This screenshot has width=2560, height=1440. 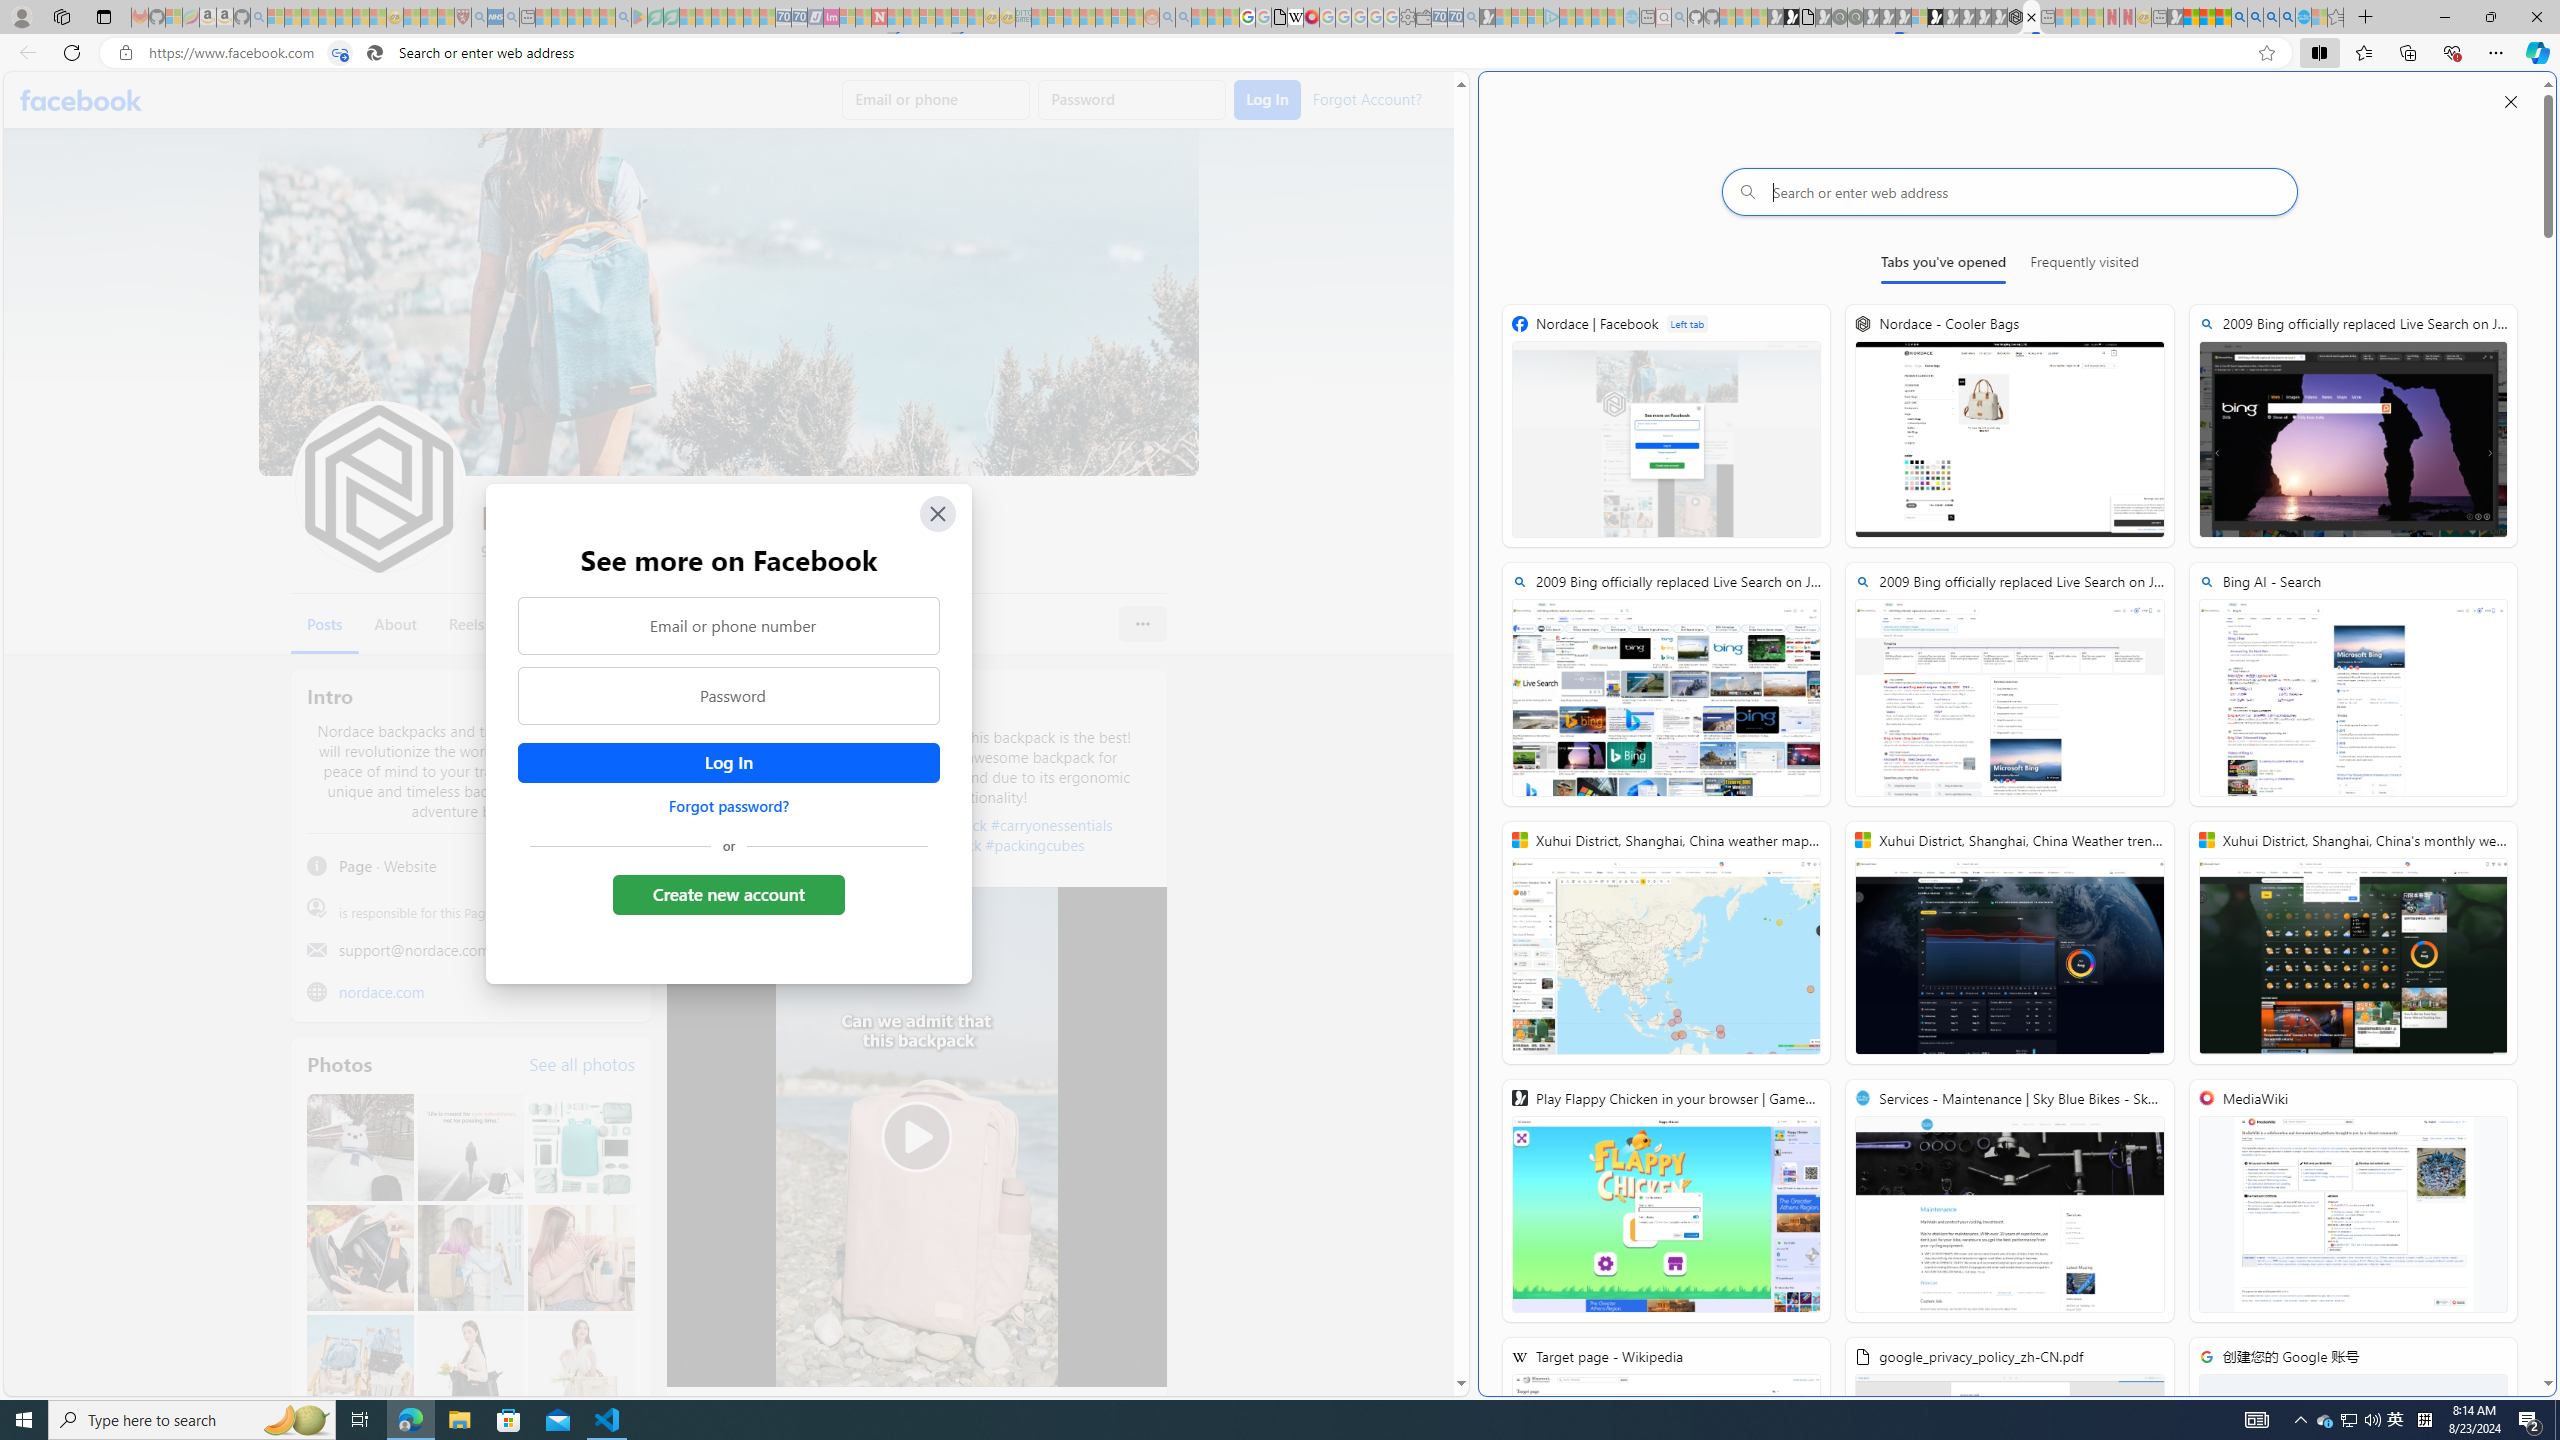 What do you see at coordinates (1854, 17) in the screenshot?
I see `Future Focus Report 2024 - Sleeping` at bounding box center [1854, 17].